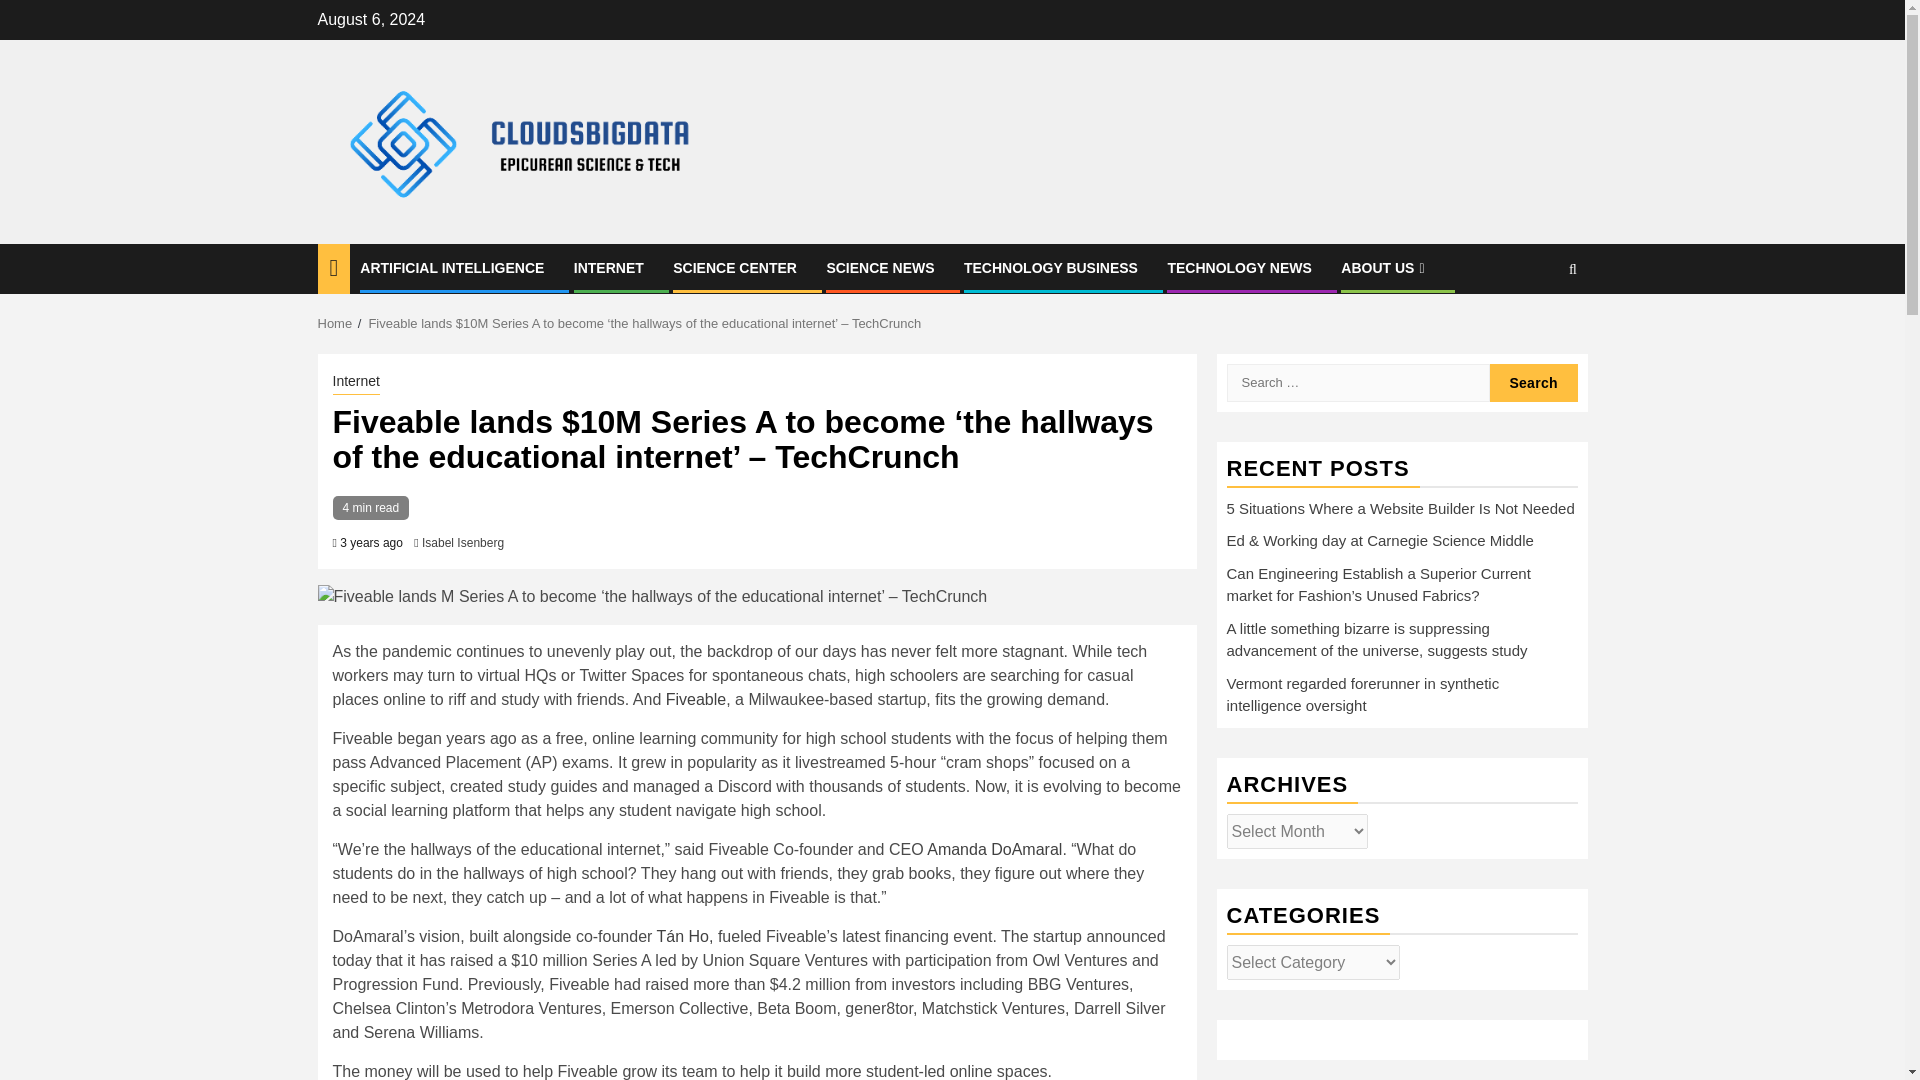 The image size is (1920, 1080). Describe the element at coordinates (879, 268) in the screenshot. I see `SCIENCE NEWS` at that location.